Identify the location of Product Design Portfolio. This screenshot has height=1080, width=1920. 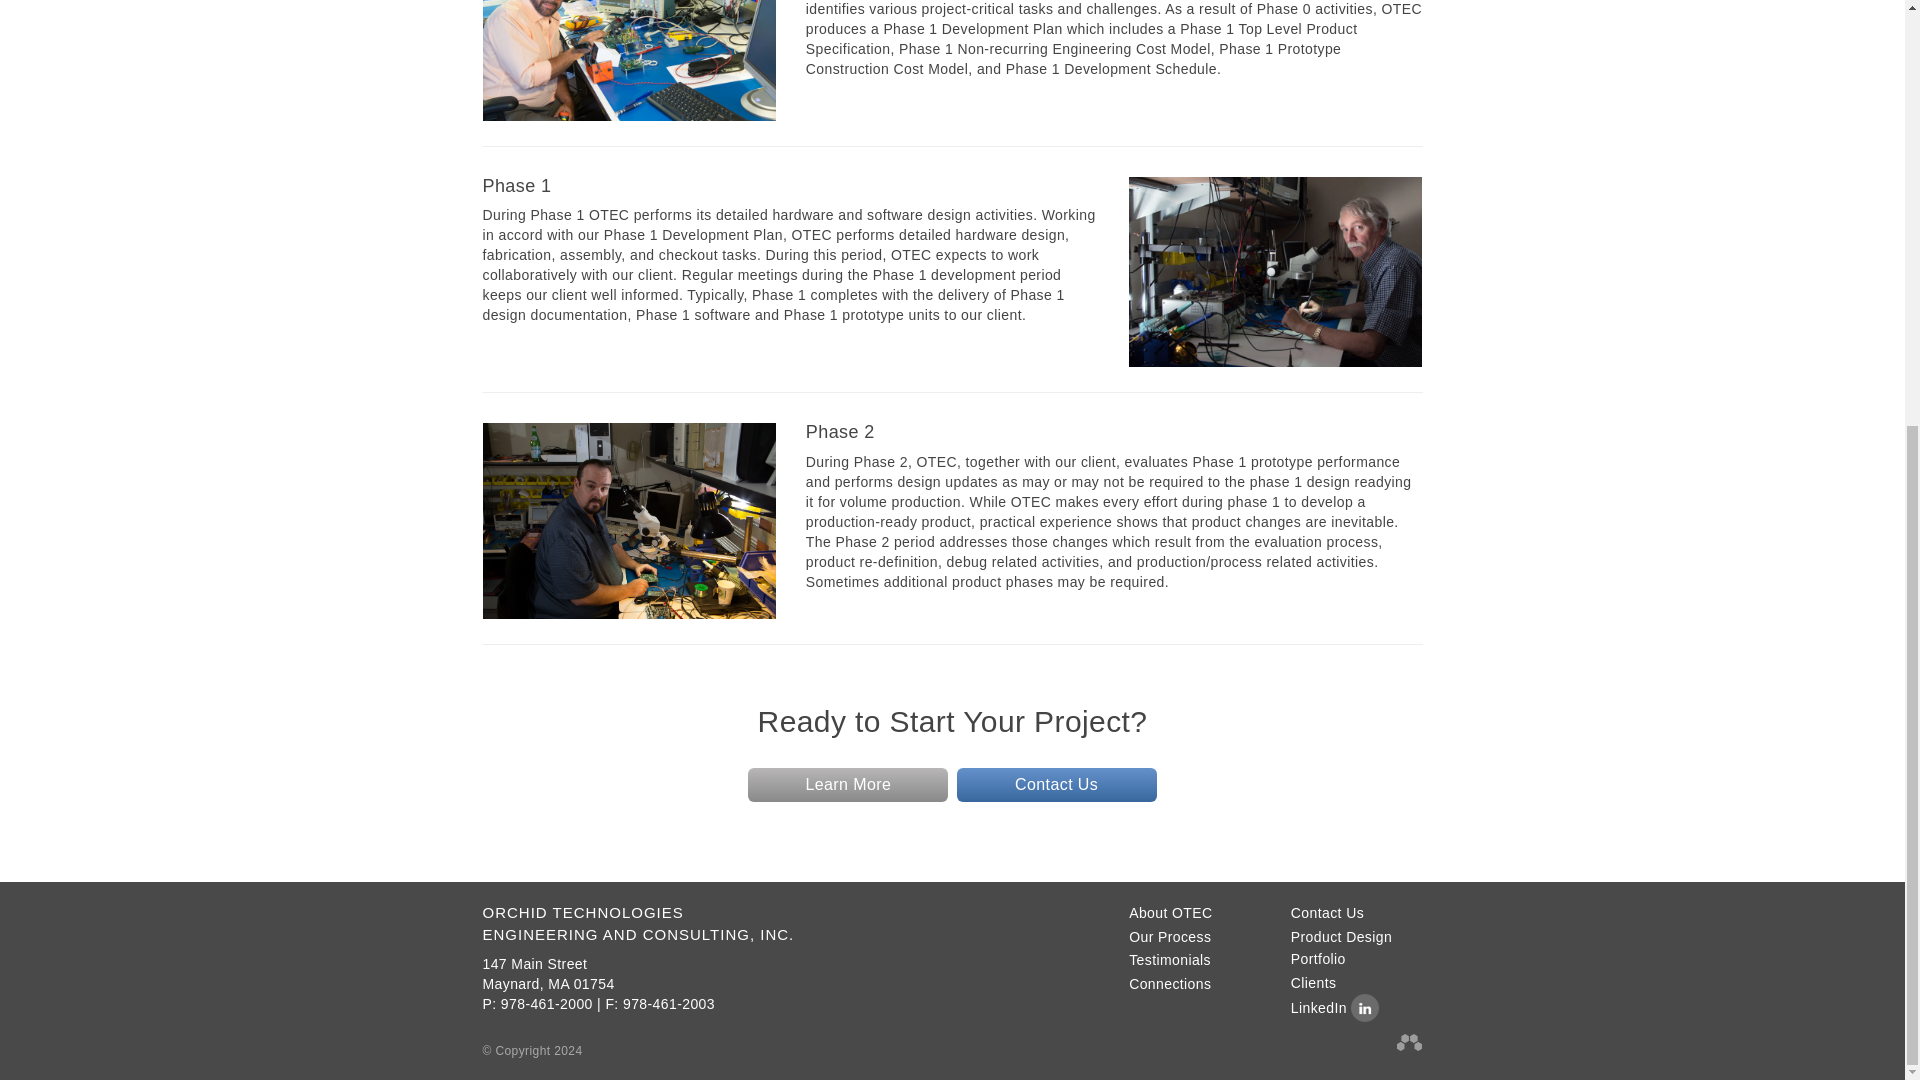
(1356, 948).